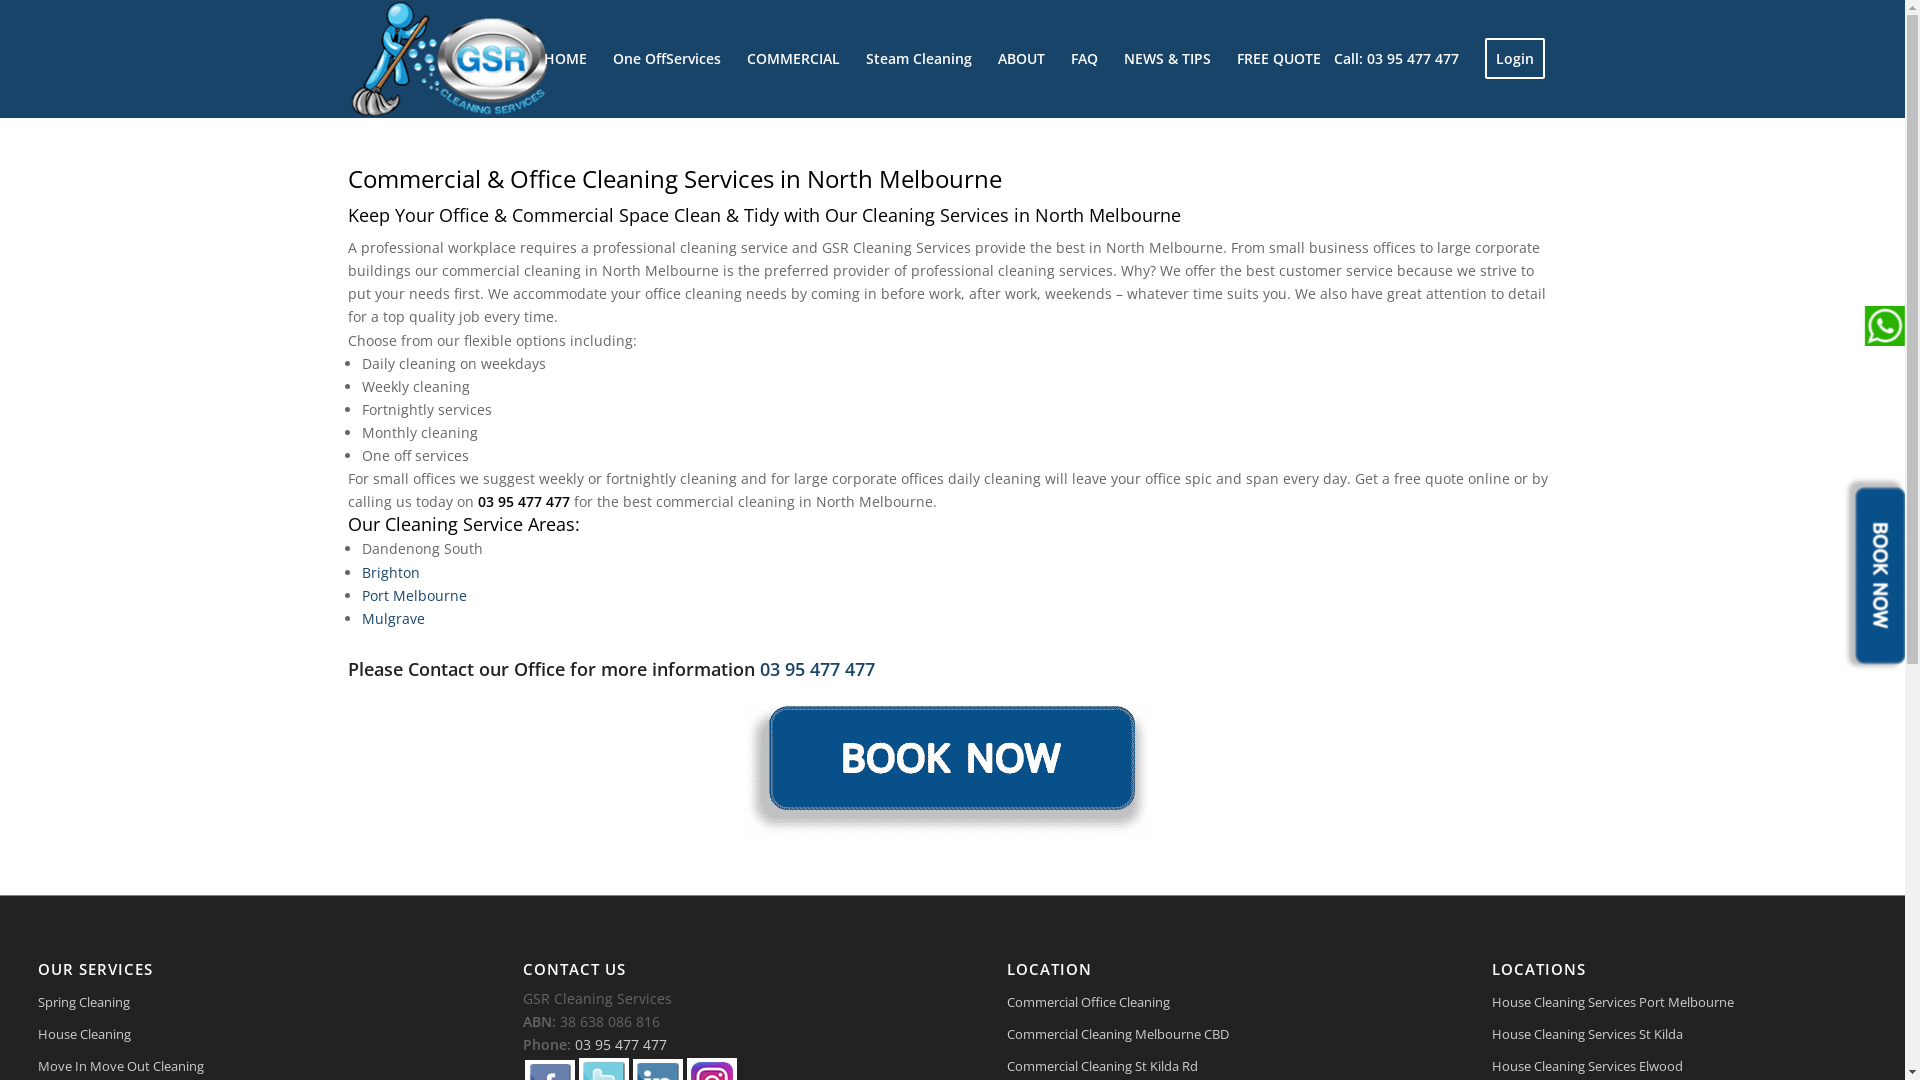  Describe the element at coordinates (564, 59) in the screenshot. I see `HOME` at that location.